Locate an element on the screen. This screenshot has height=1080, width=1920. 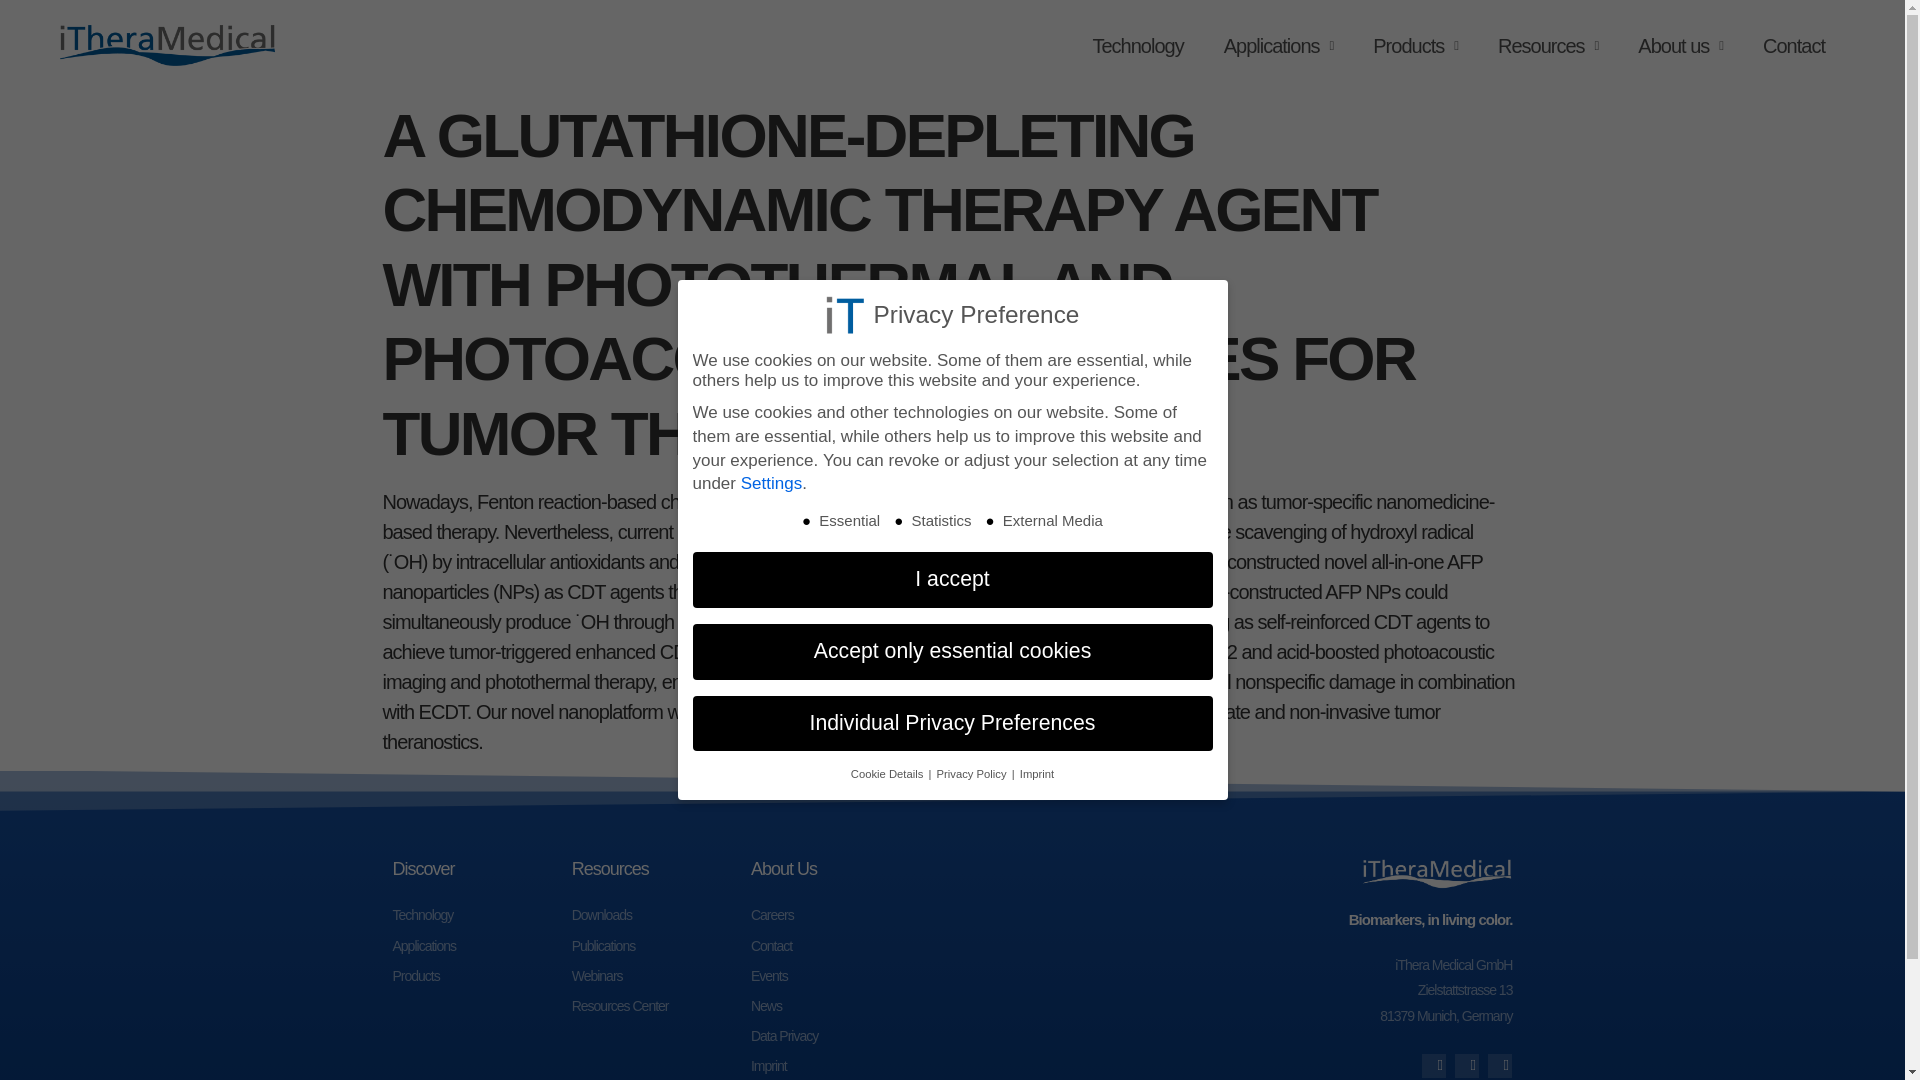
About us is located at coordinates (1680, 46).